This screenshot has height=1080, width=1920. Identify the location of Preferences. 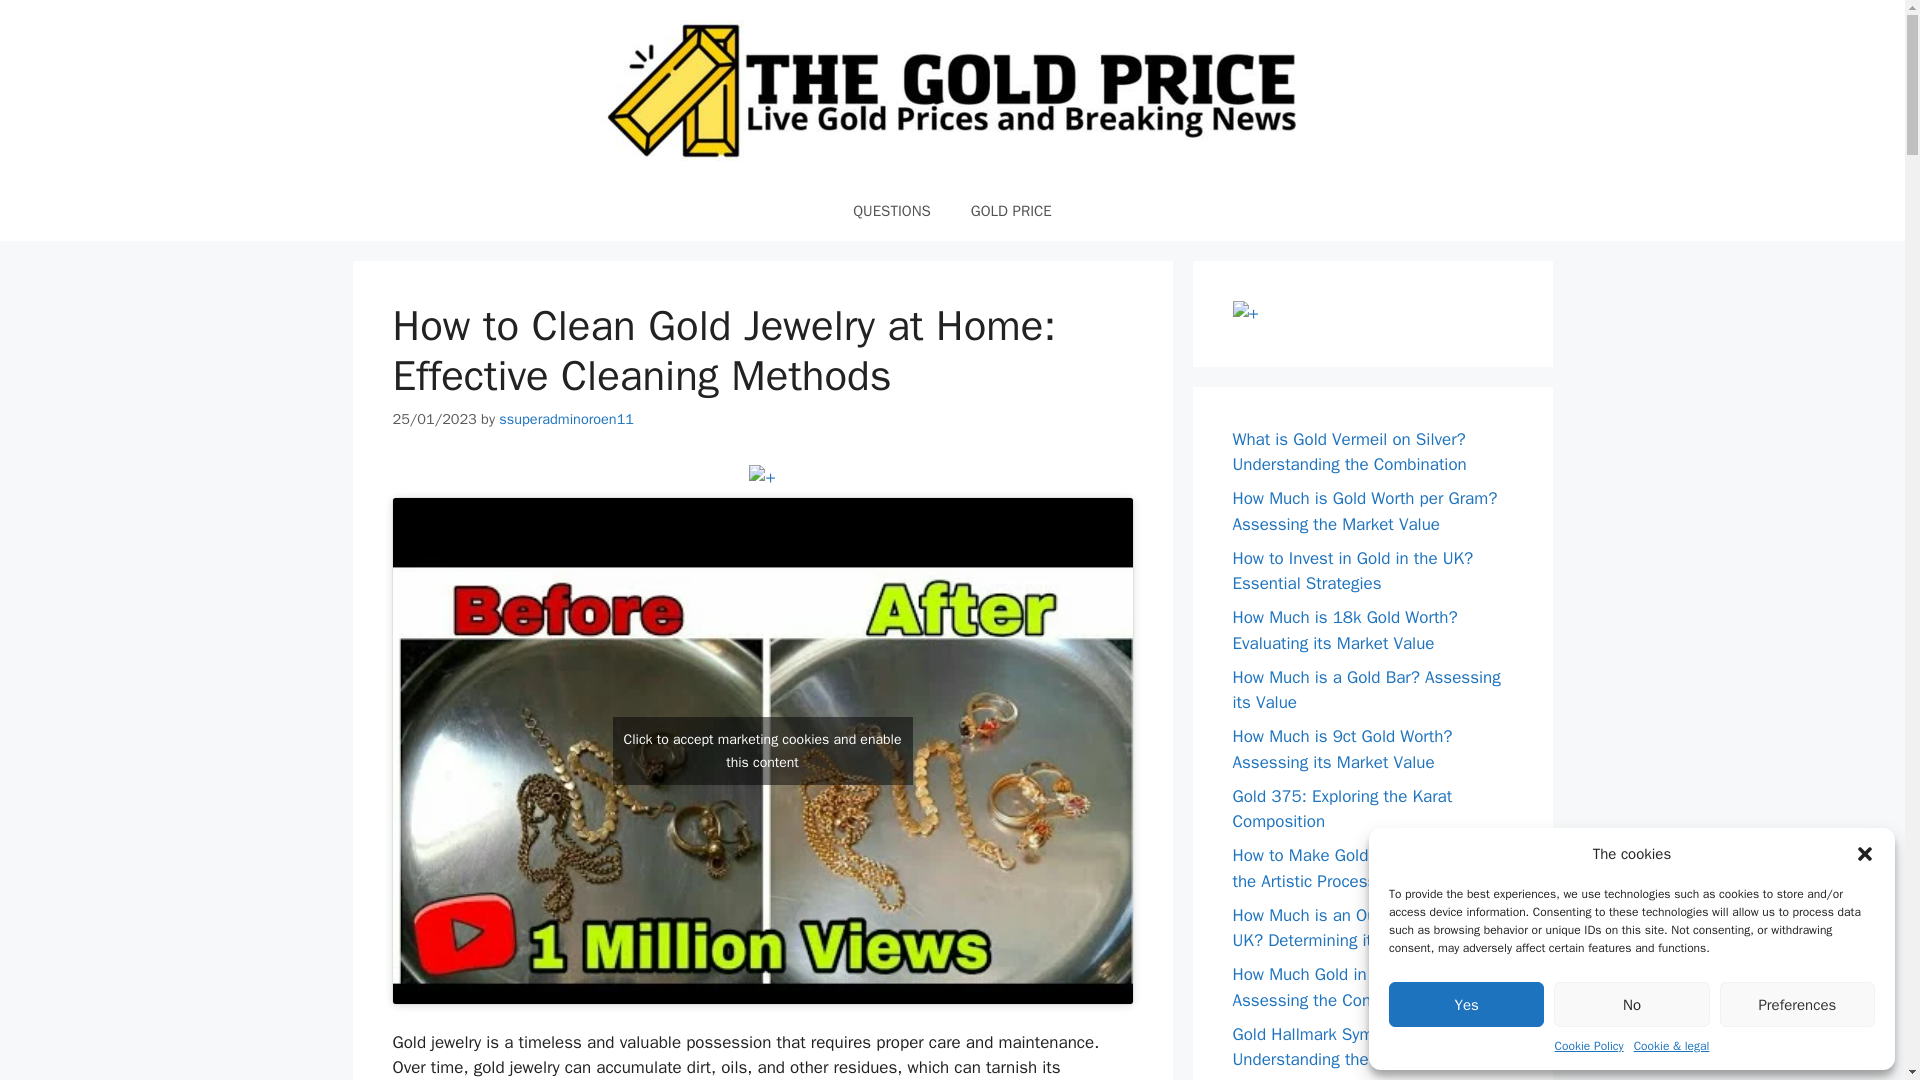
(1798, 1004).